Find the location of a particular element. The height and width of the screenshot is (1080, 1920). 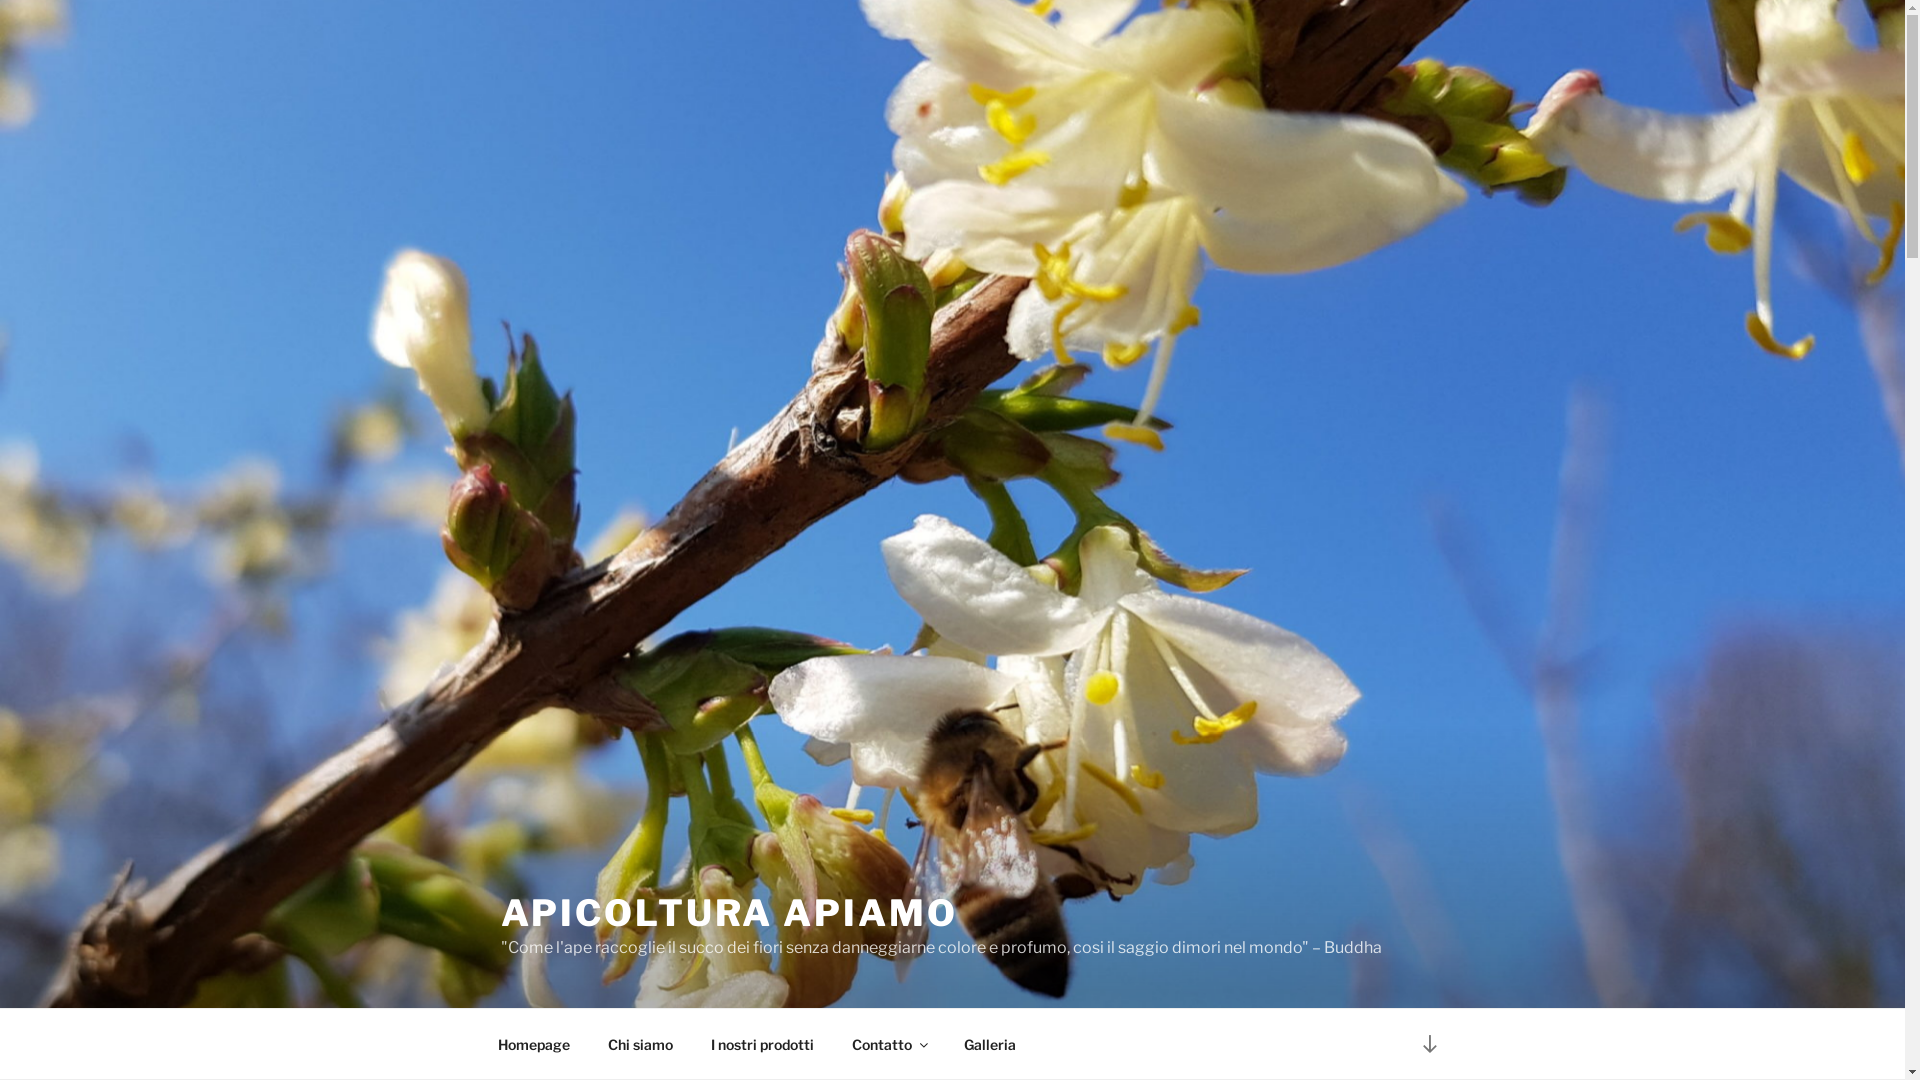

Salta al contenuto is located at coordinates (0, 0).